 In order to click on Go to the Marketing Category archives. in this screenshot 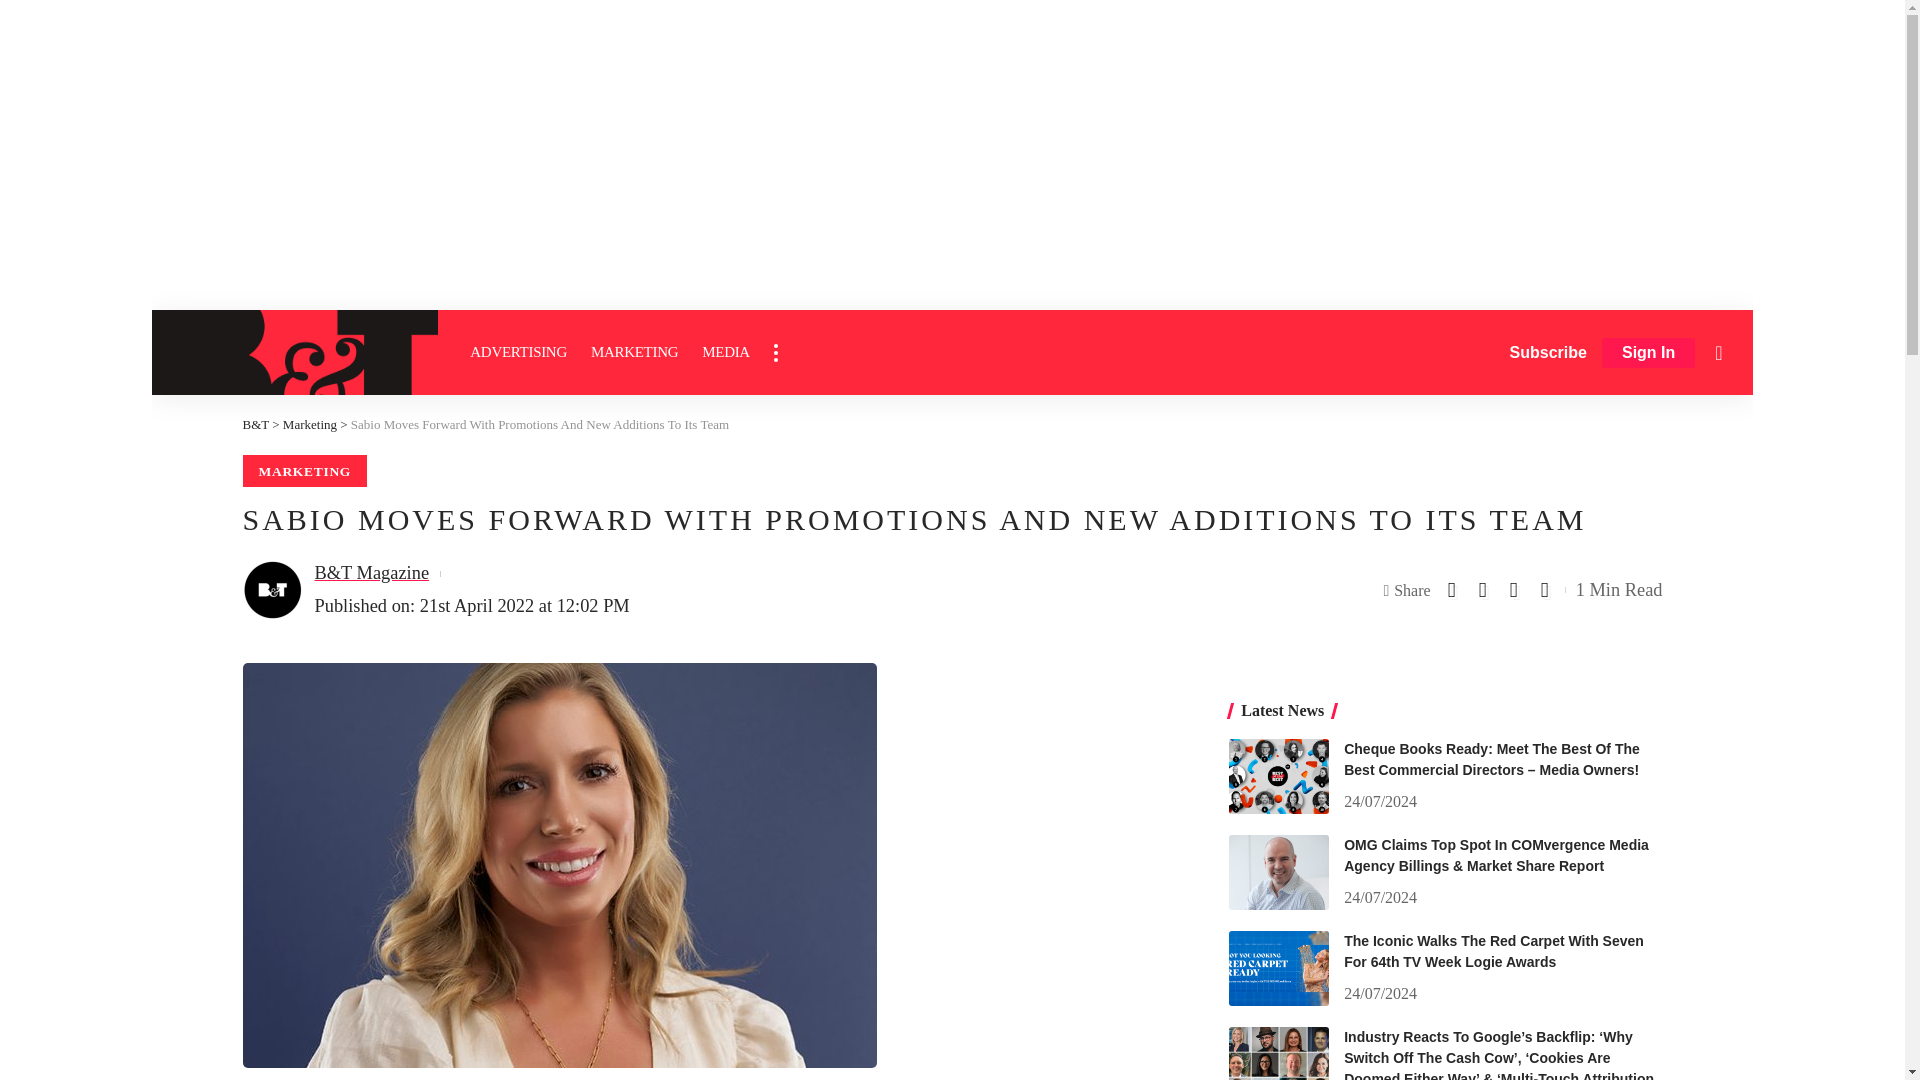, I will do `click(310, 424)`.